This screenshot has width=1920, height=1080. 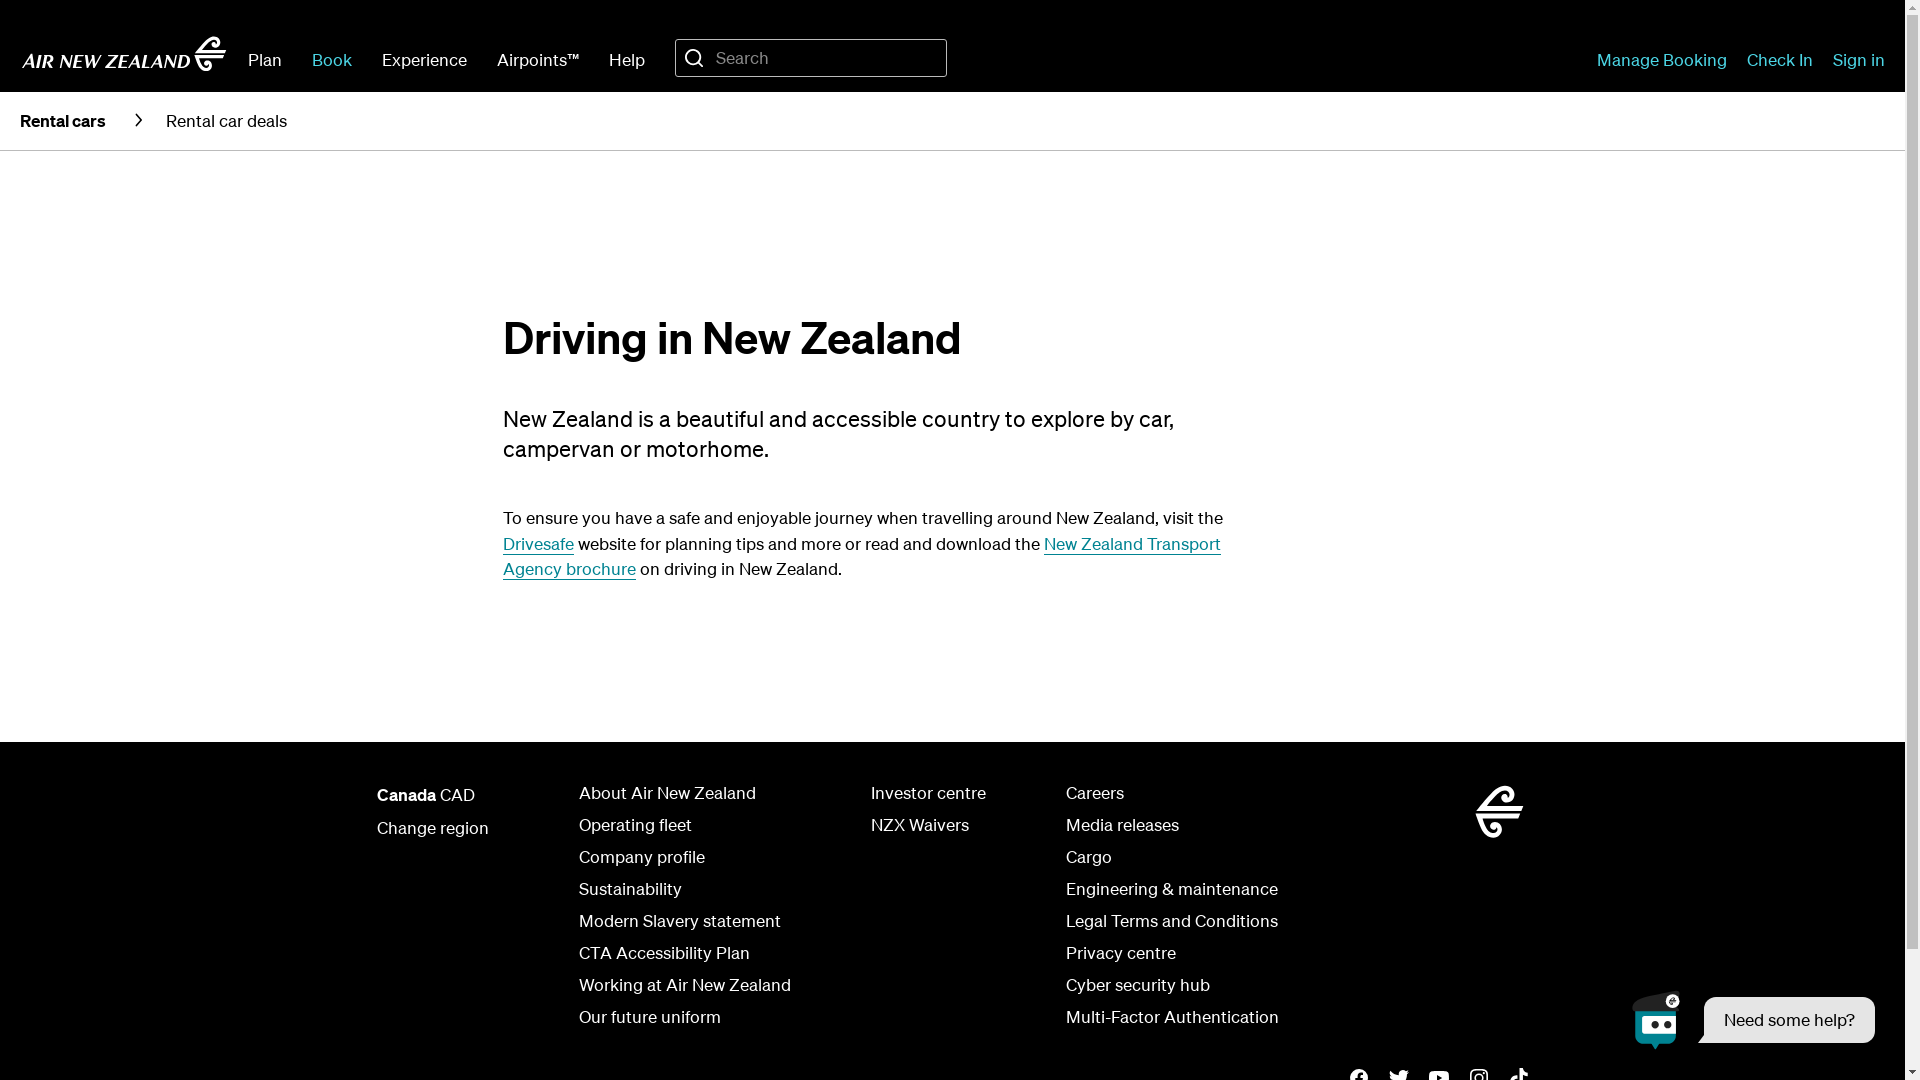 What do you see at coordinates (1122, 825) in the screenshot?
I see `Media releases` at bounding box center [1122, 825].